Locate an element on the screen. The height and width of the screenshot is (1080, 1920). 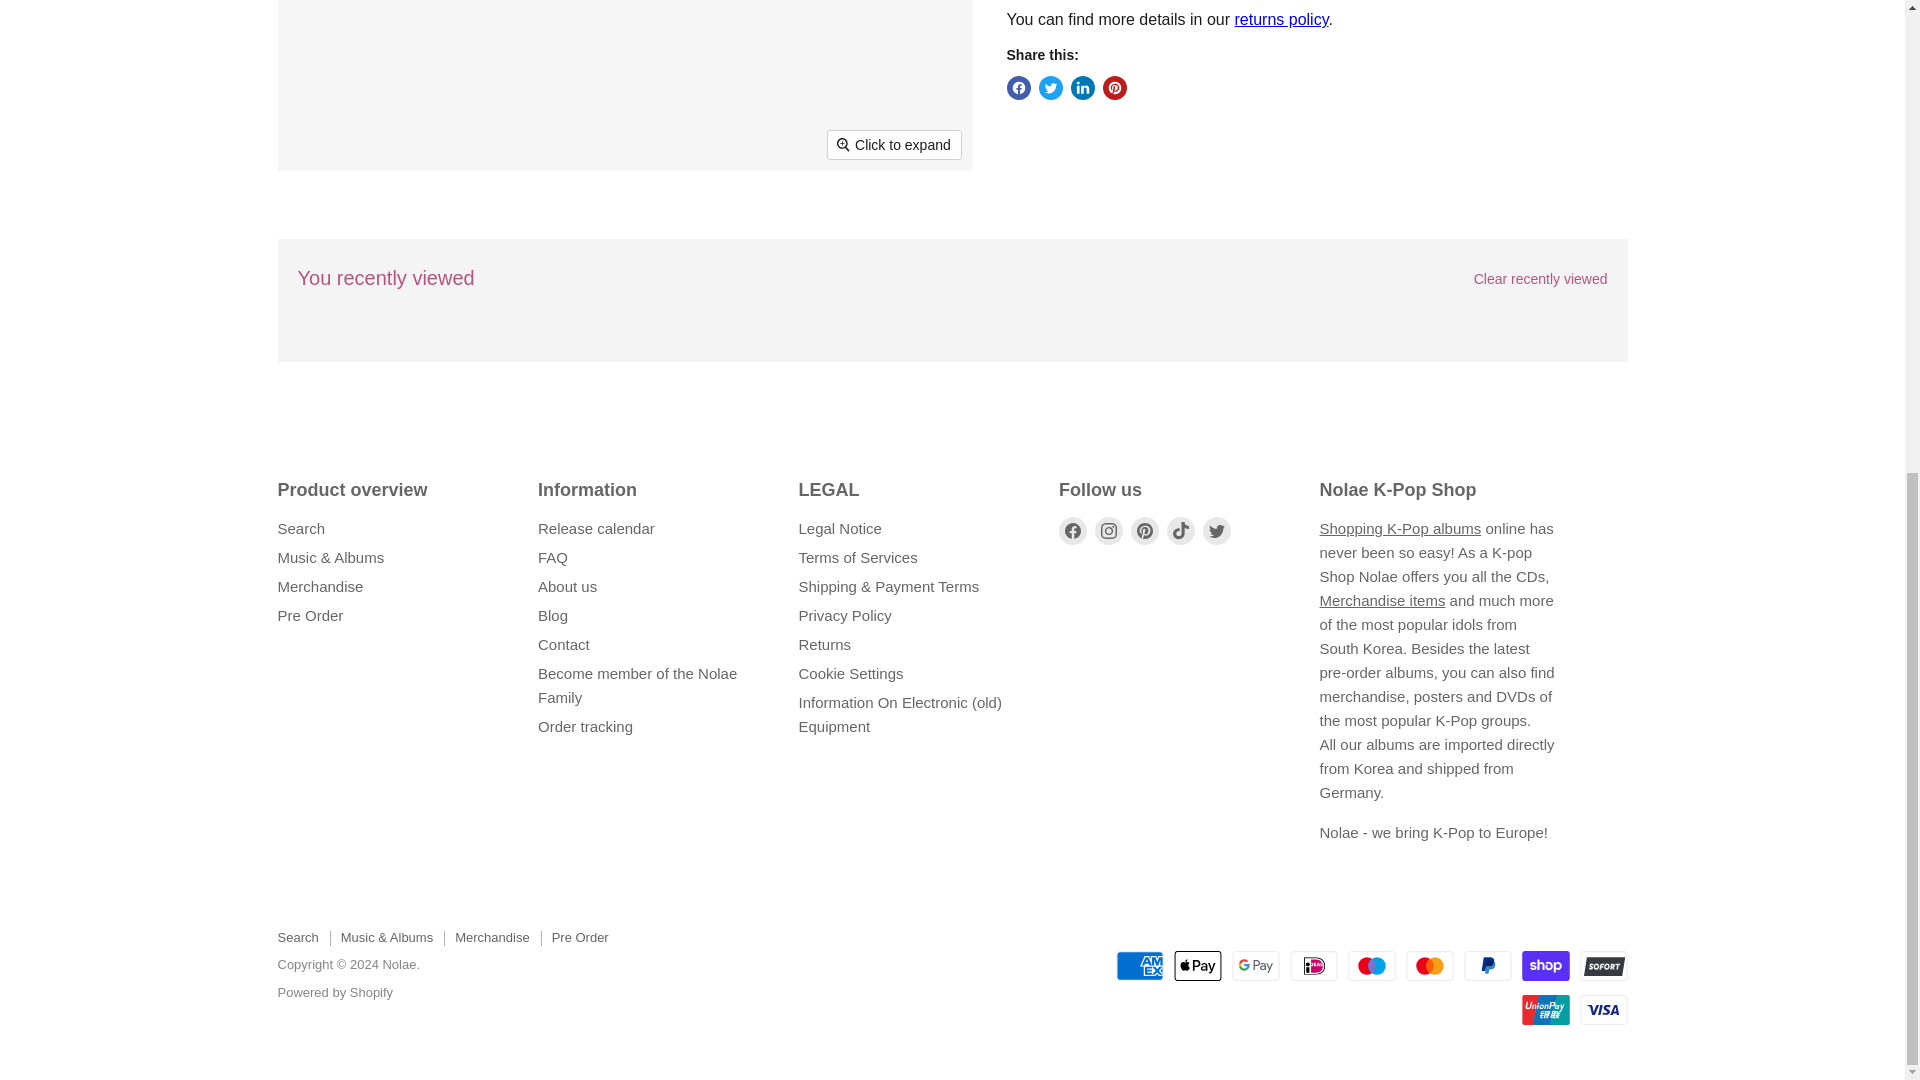
American Express is located at coordinates (1139, 966).